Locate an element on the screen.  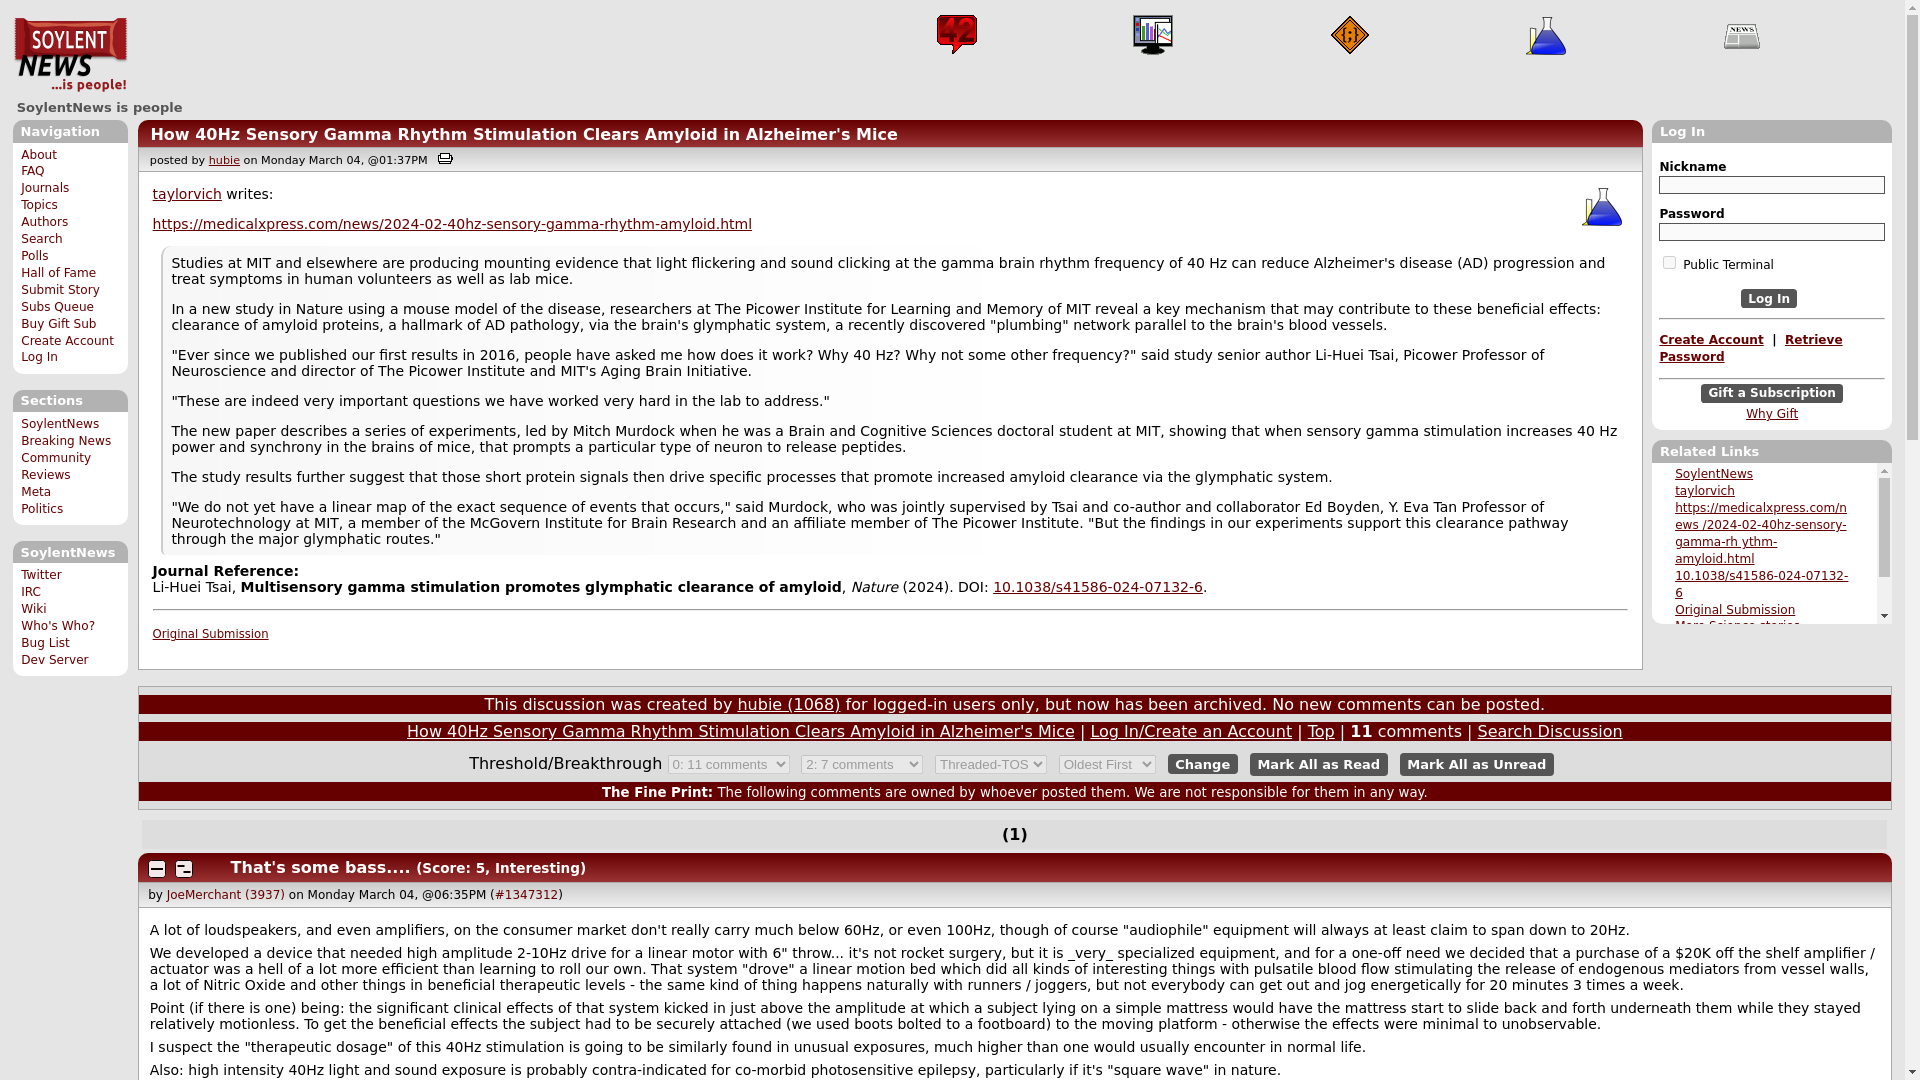
Show all comments in tree is located at coordinates (212, 868).